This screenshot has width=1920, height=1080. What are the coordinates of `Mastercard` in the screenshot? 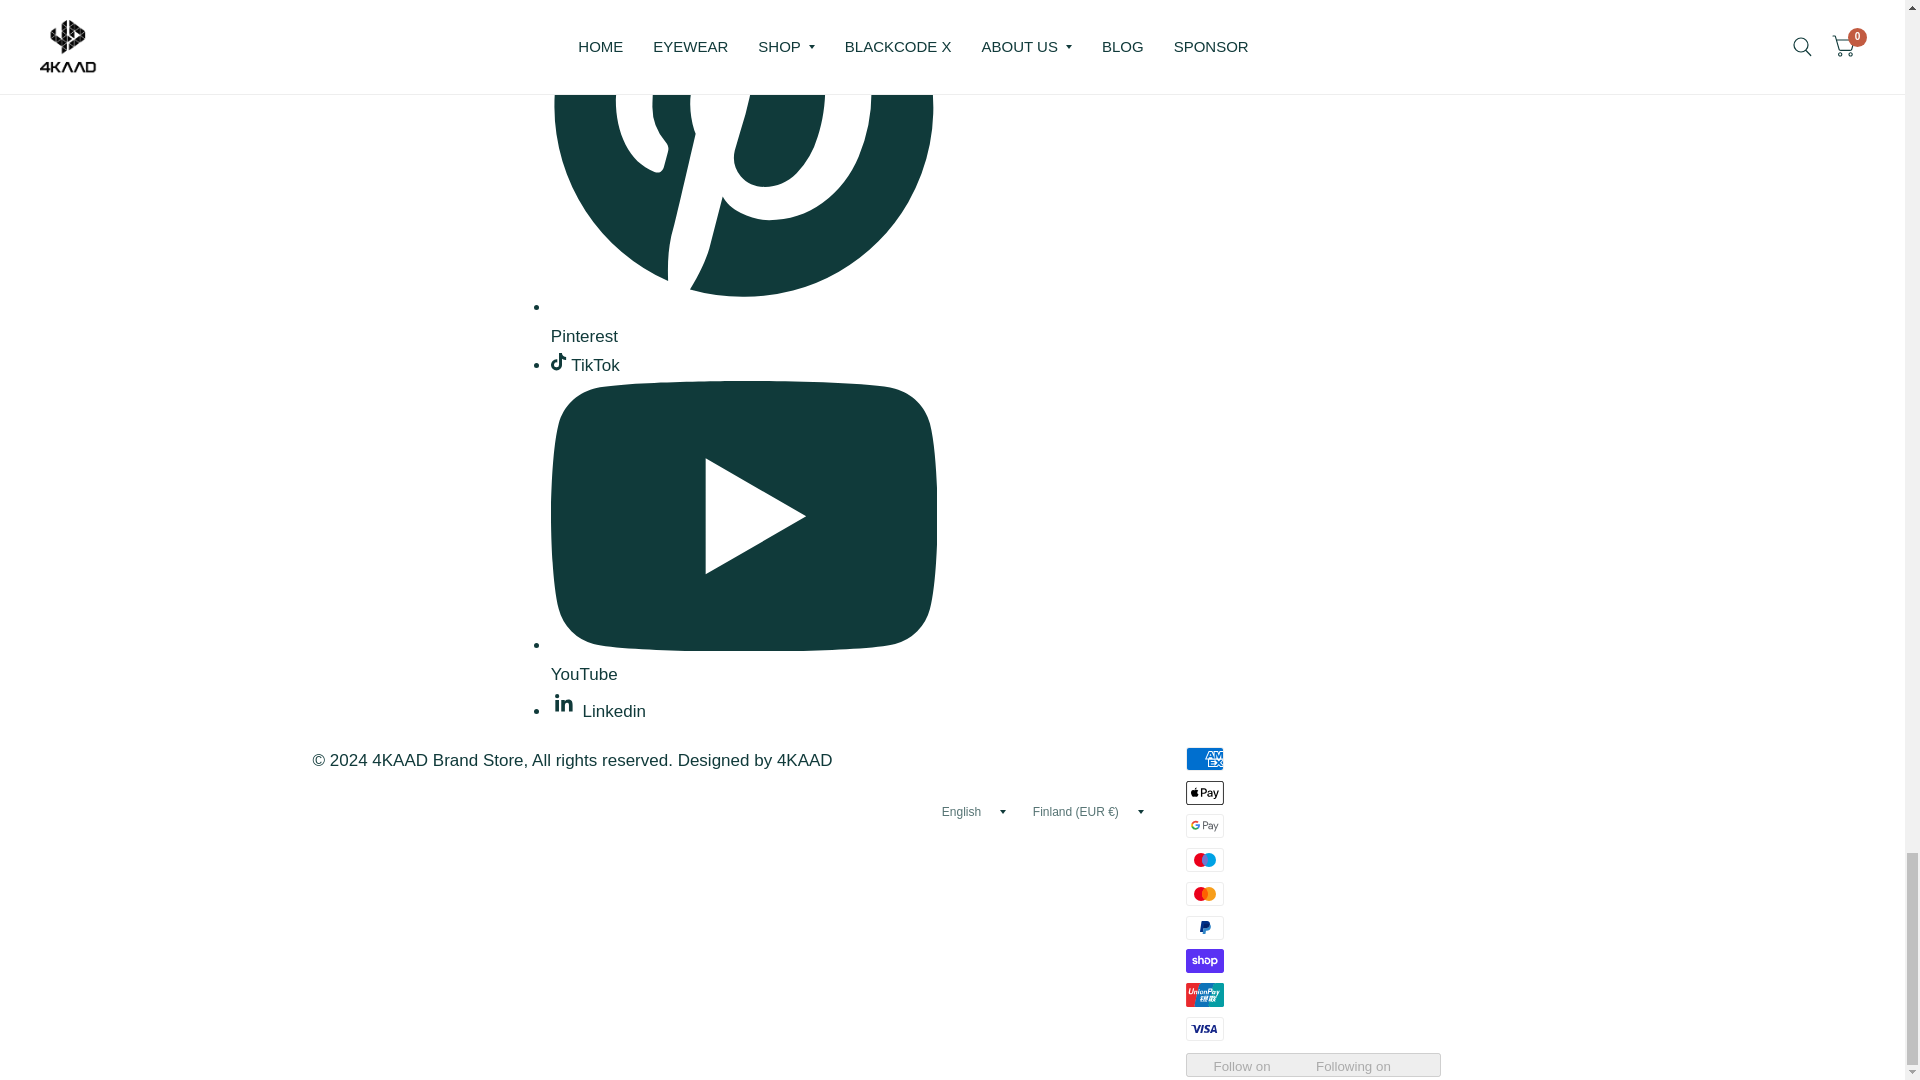 It's located at (1205, 894).